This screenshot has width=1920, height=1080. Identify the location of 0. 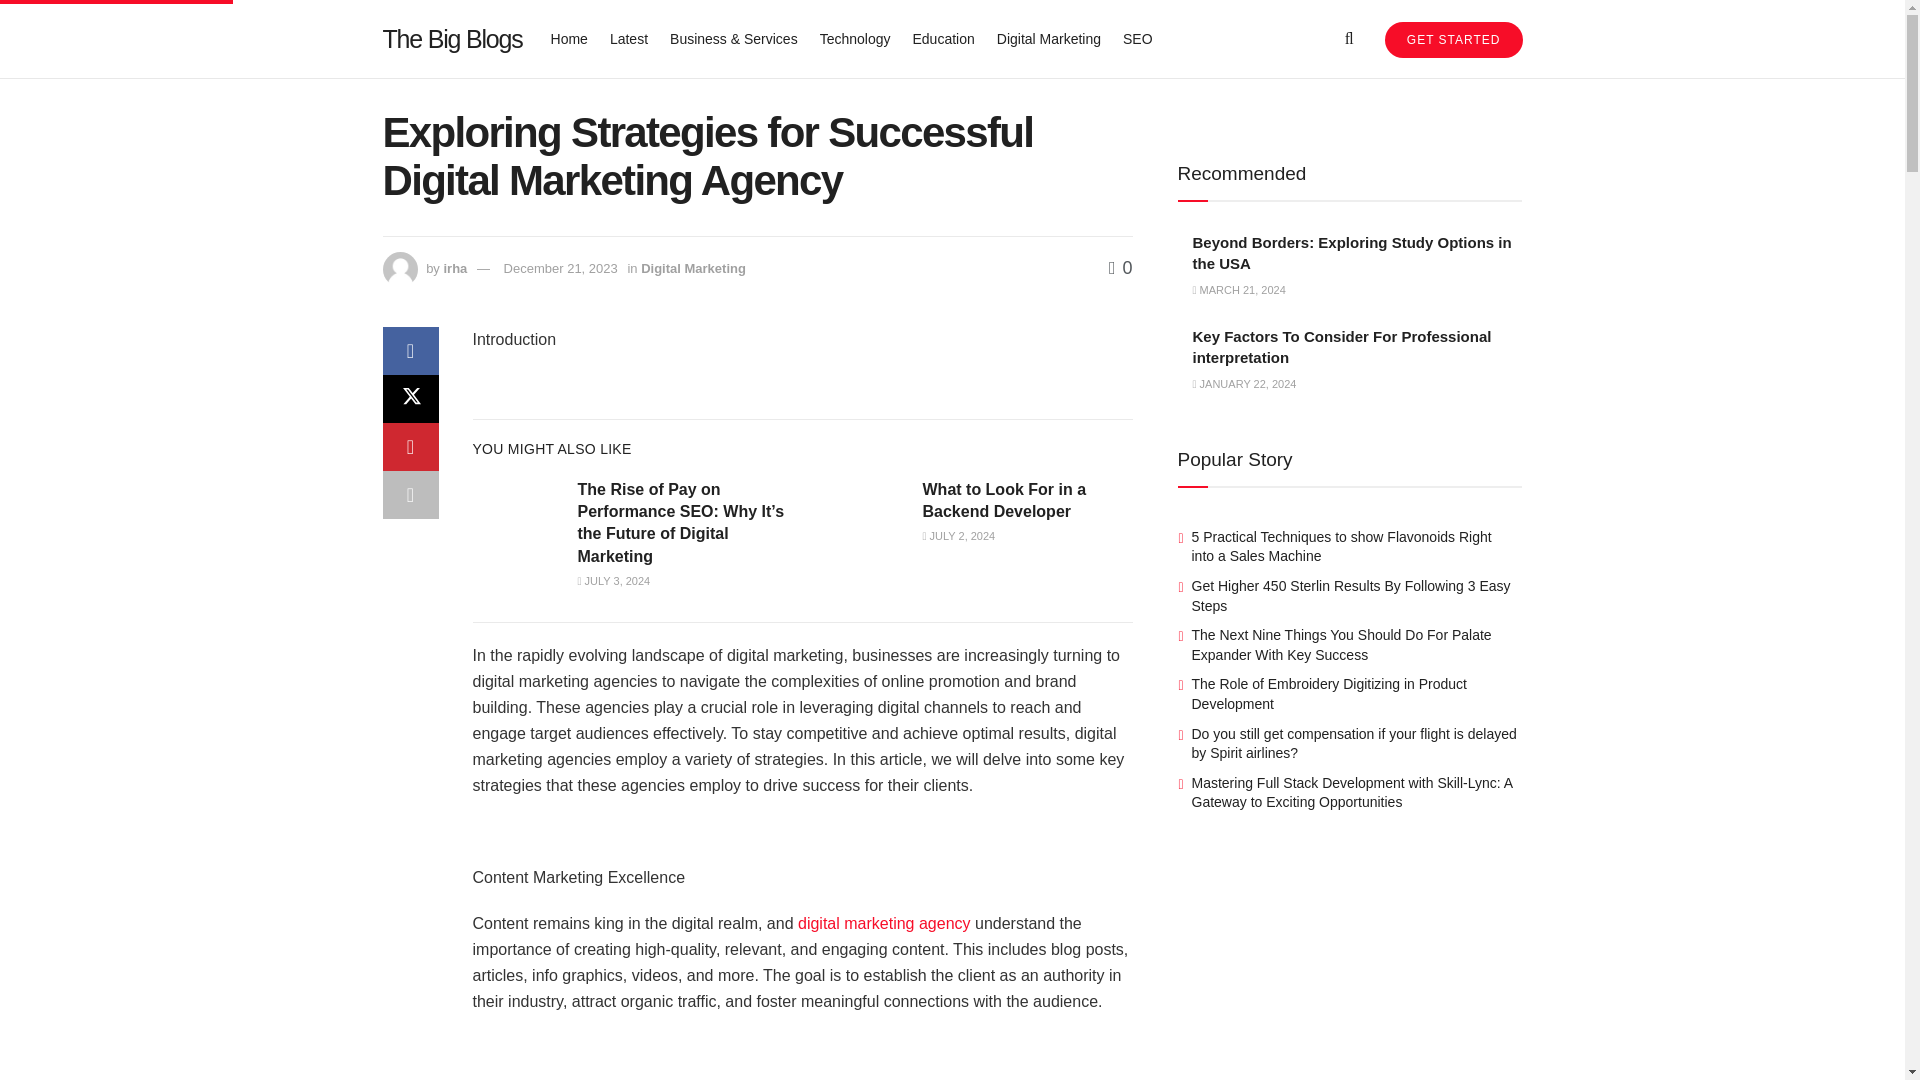
(1120, 268).